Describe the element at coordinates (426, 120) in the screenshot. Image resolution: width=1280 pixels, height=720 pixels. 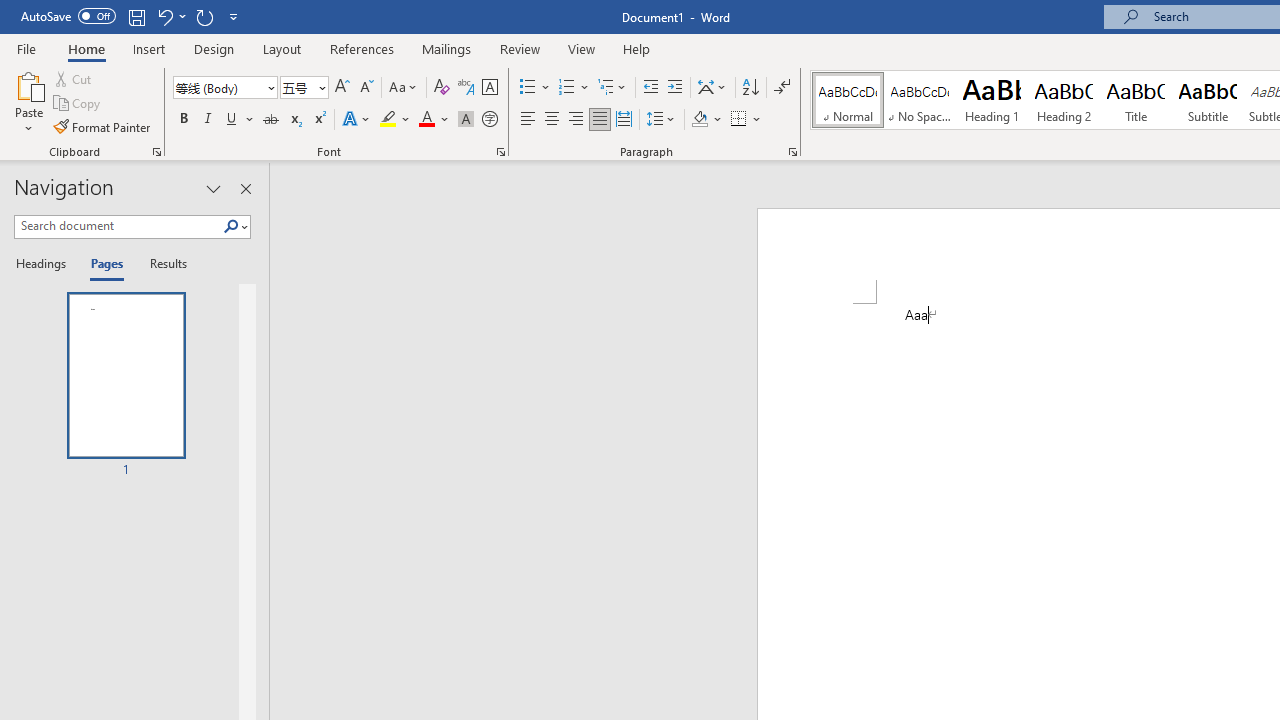
I see `Font Color Red` at that location.